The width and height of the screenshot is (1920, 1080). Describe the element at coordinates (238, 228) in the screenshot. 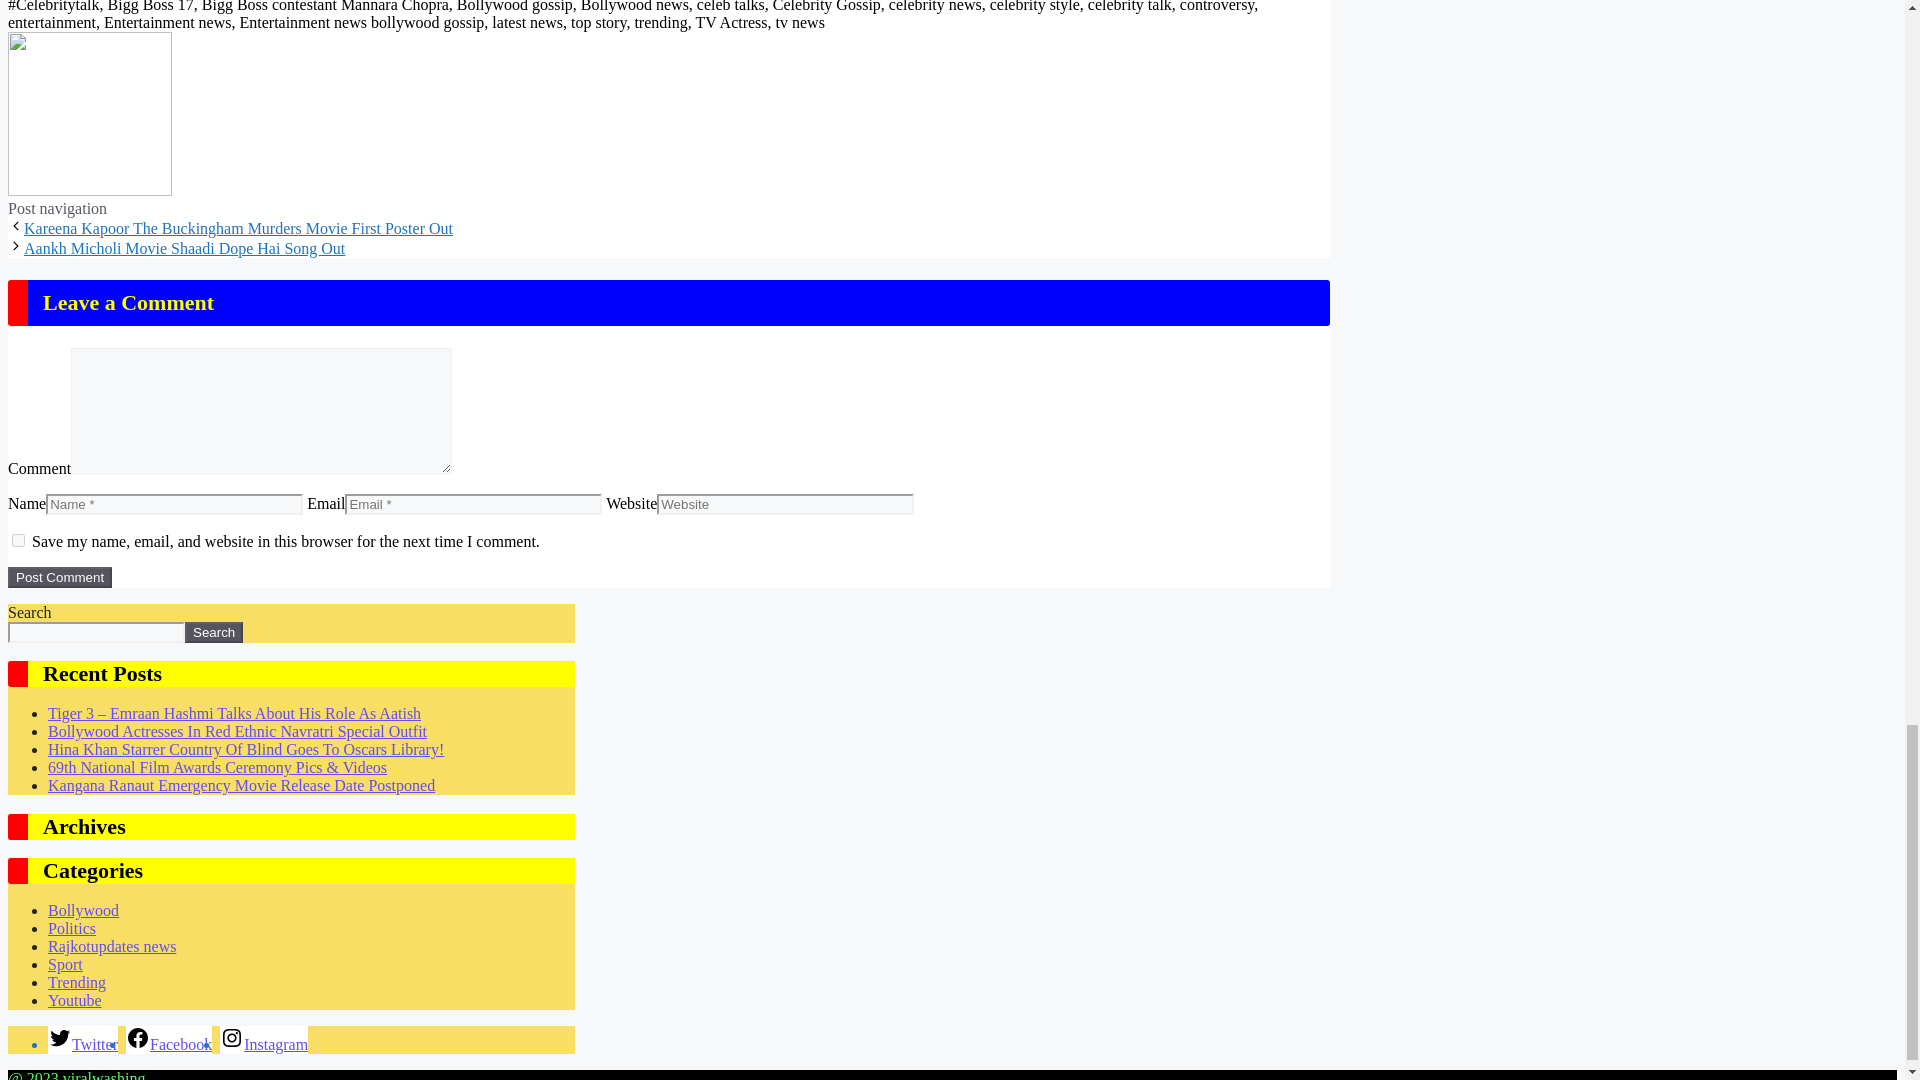

I see `Previous` at that location.